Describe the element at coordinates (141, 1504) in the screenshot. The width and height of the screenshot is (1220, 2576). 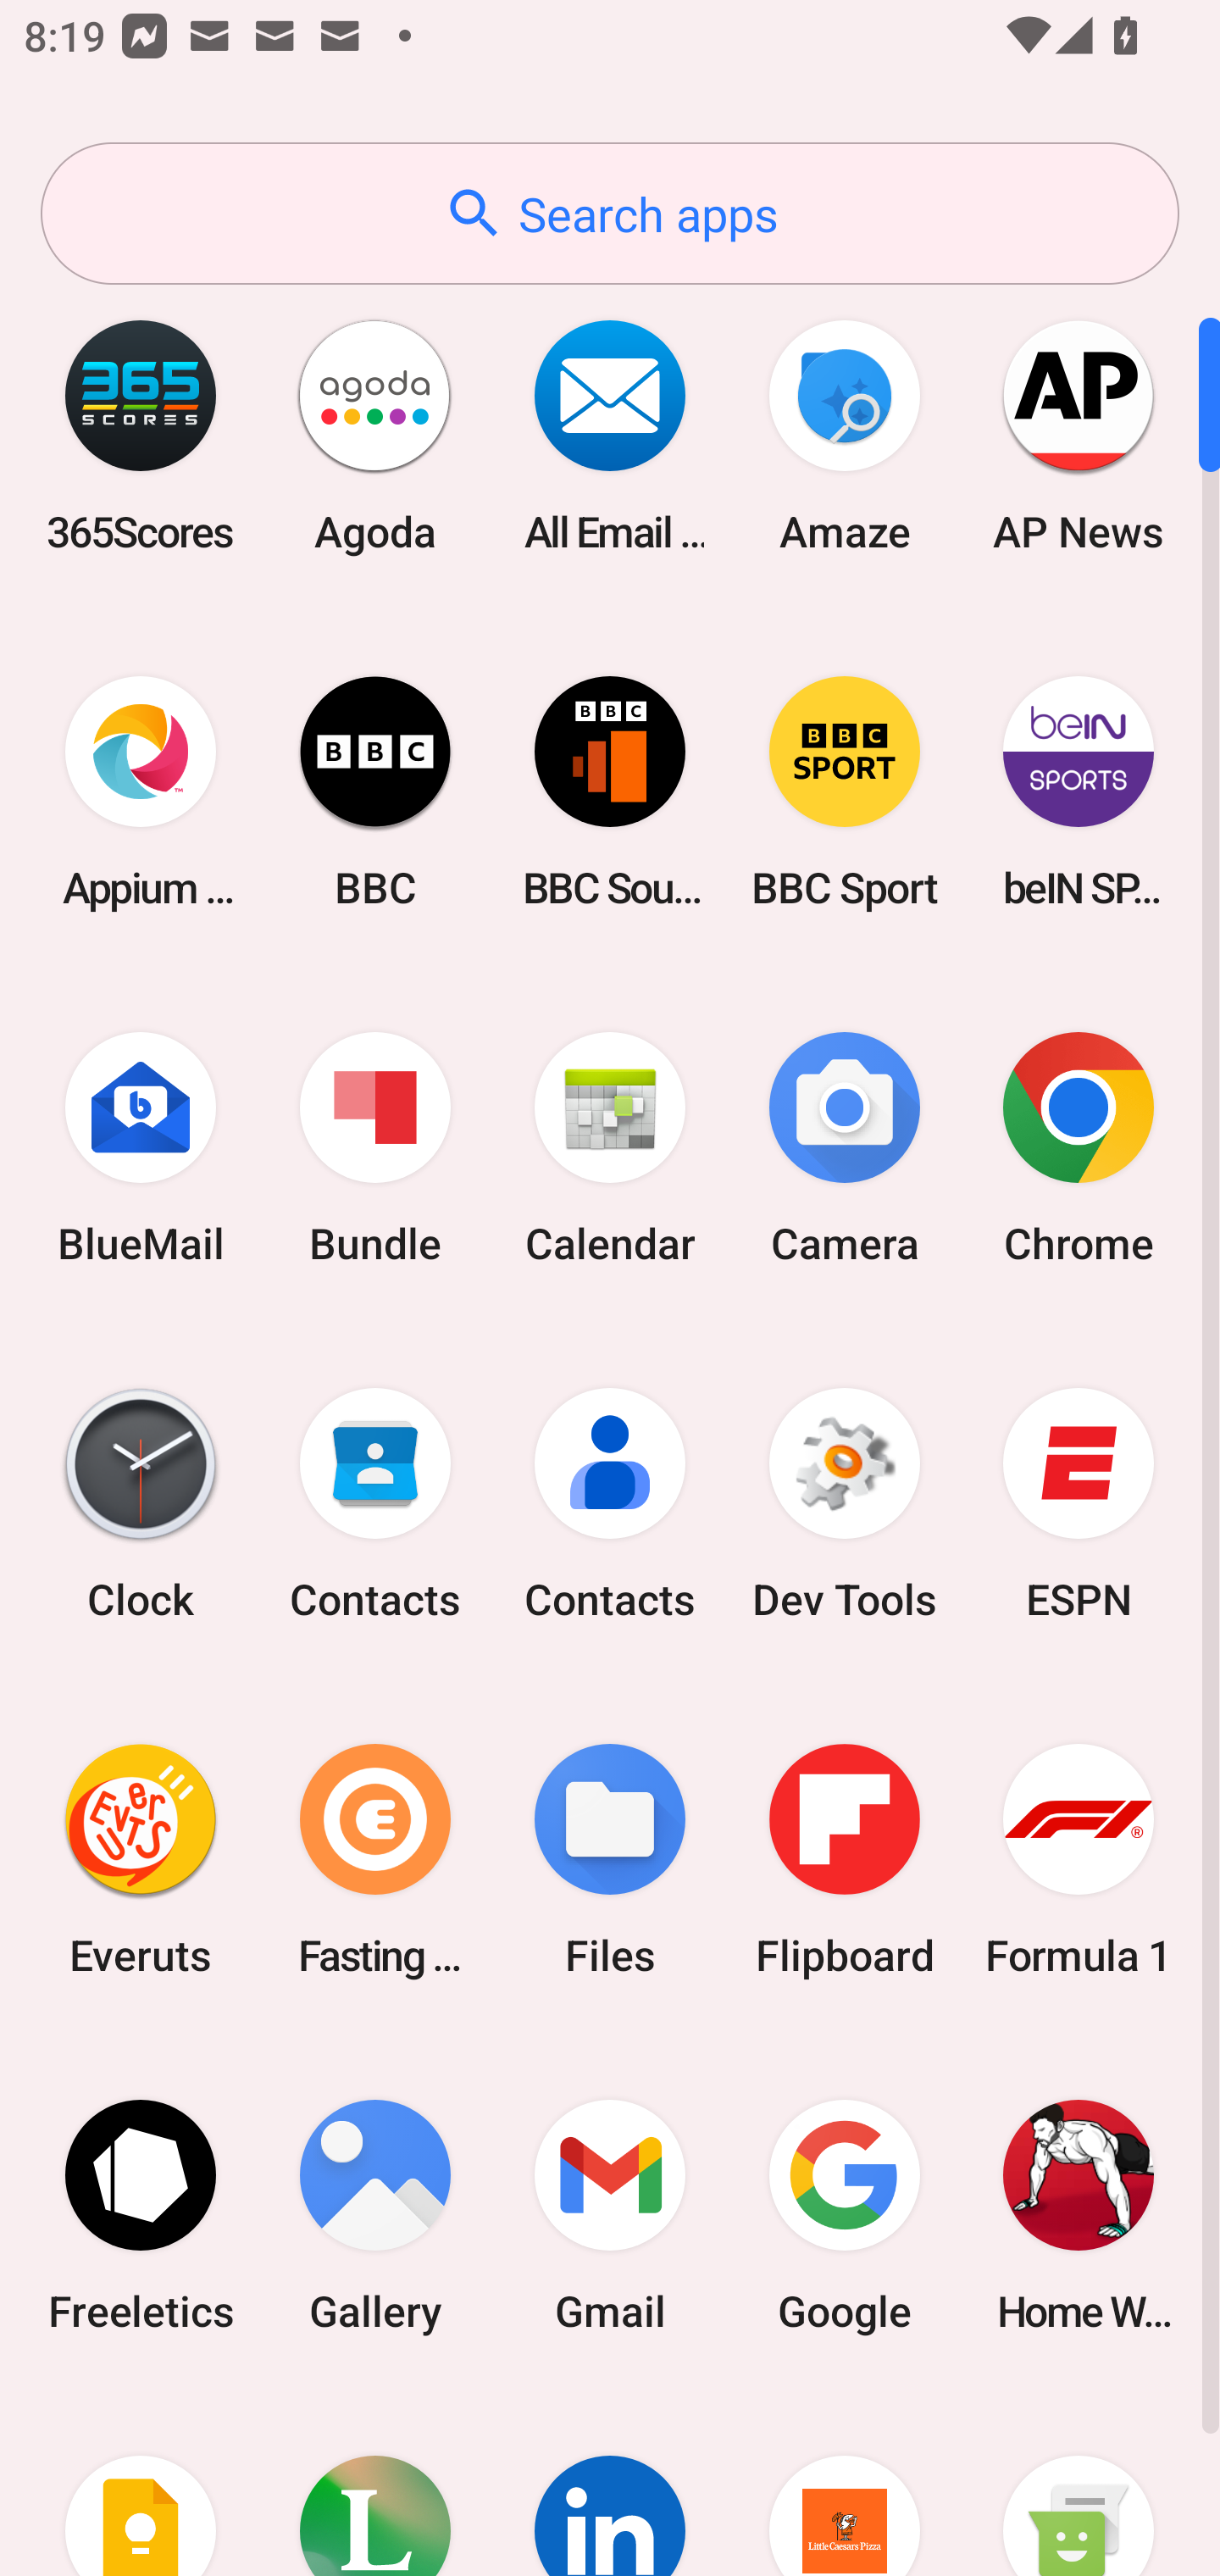
I see `Clock` at that location.